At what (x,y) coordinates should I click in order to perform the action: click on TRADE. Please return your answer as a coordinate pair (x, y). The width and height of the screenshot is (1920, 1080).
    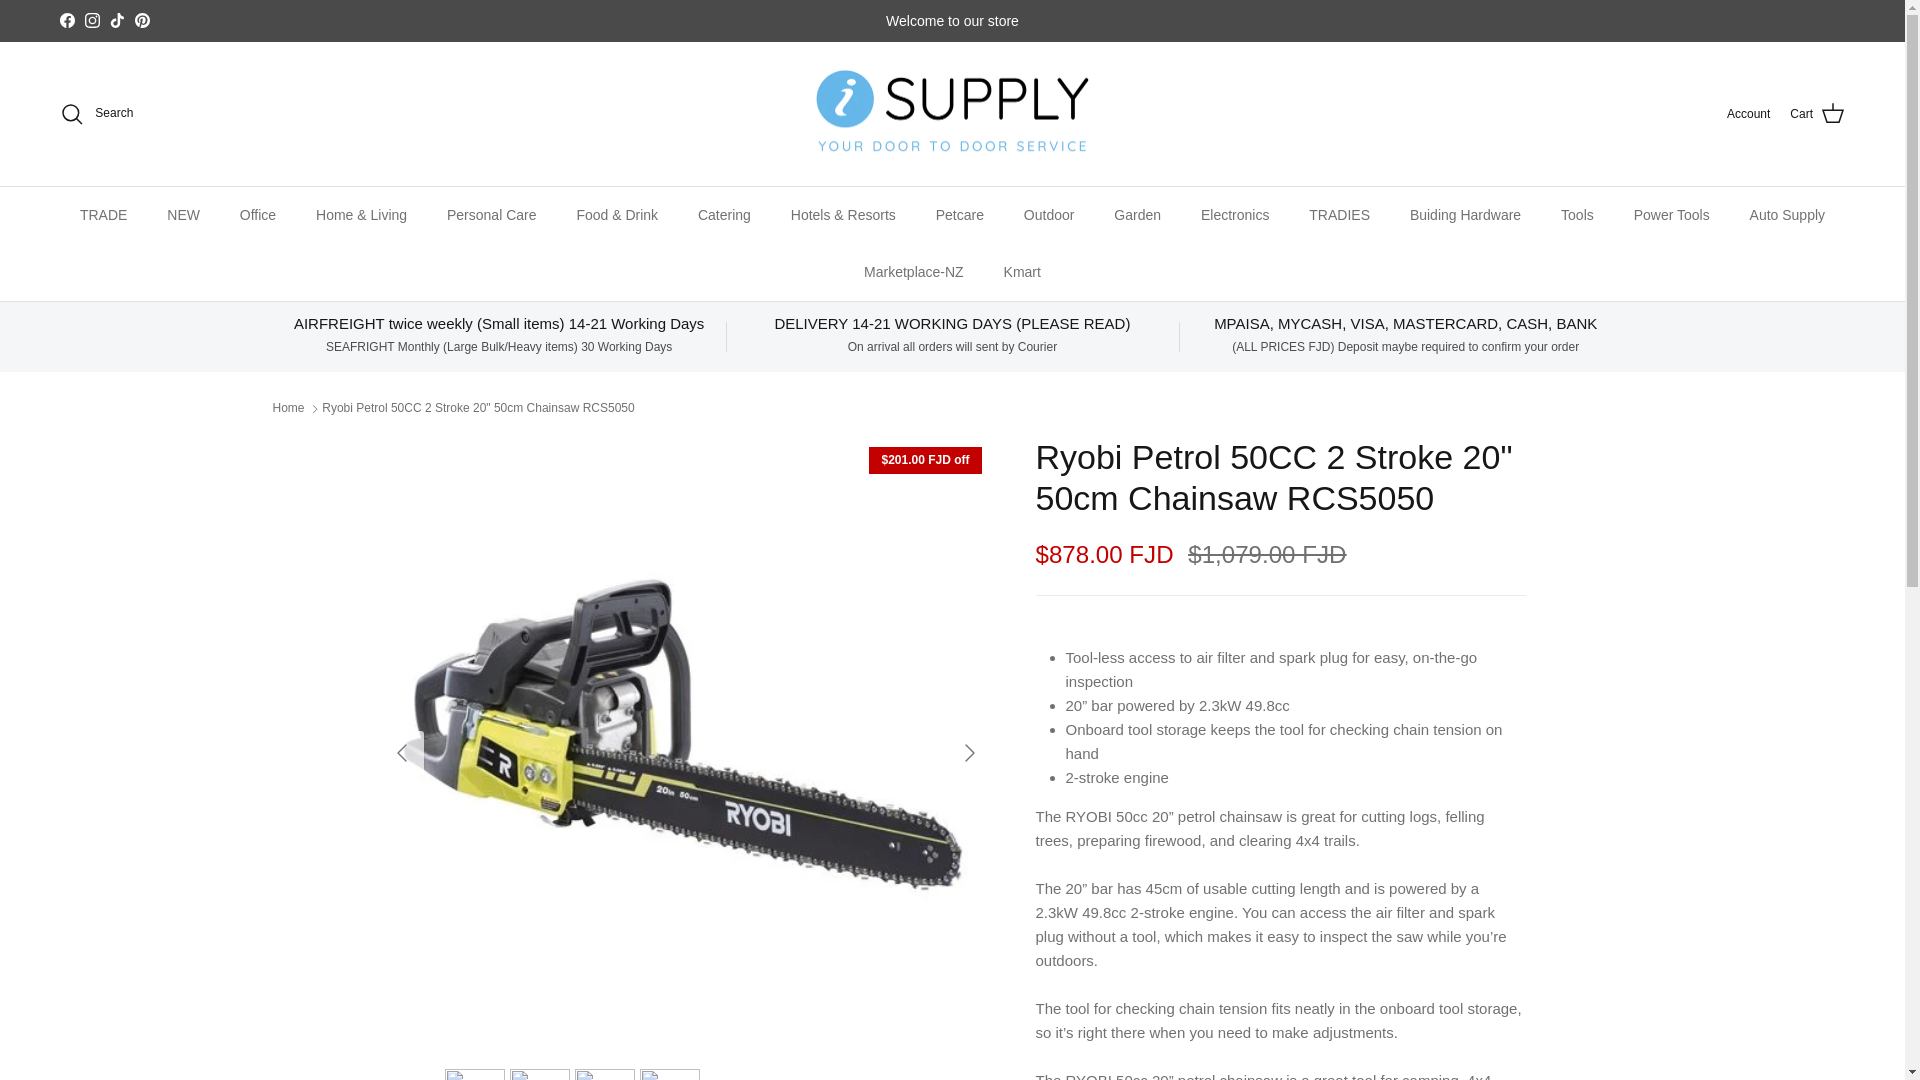
    Looking at the image, I should click on (103, 215).